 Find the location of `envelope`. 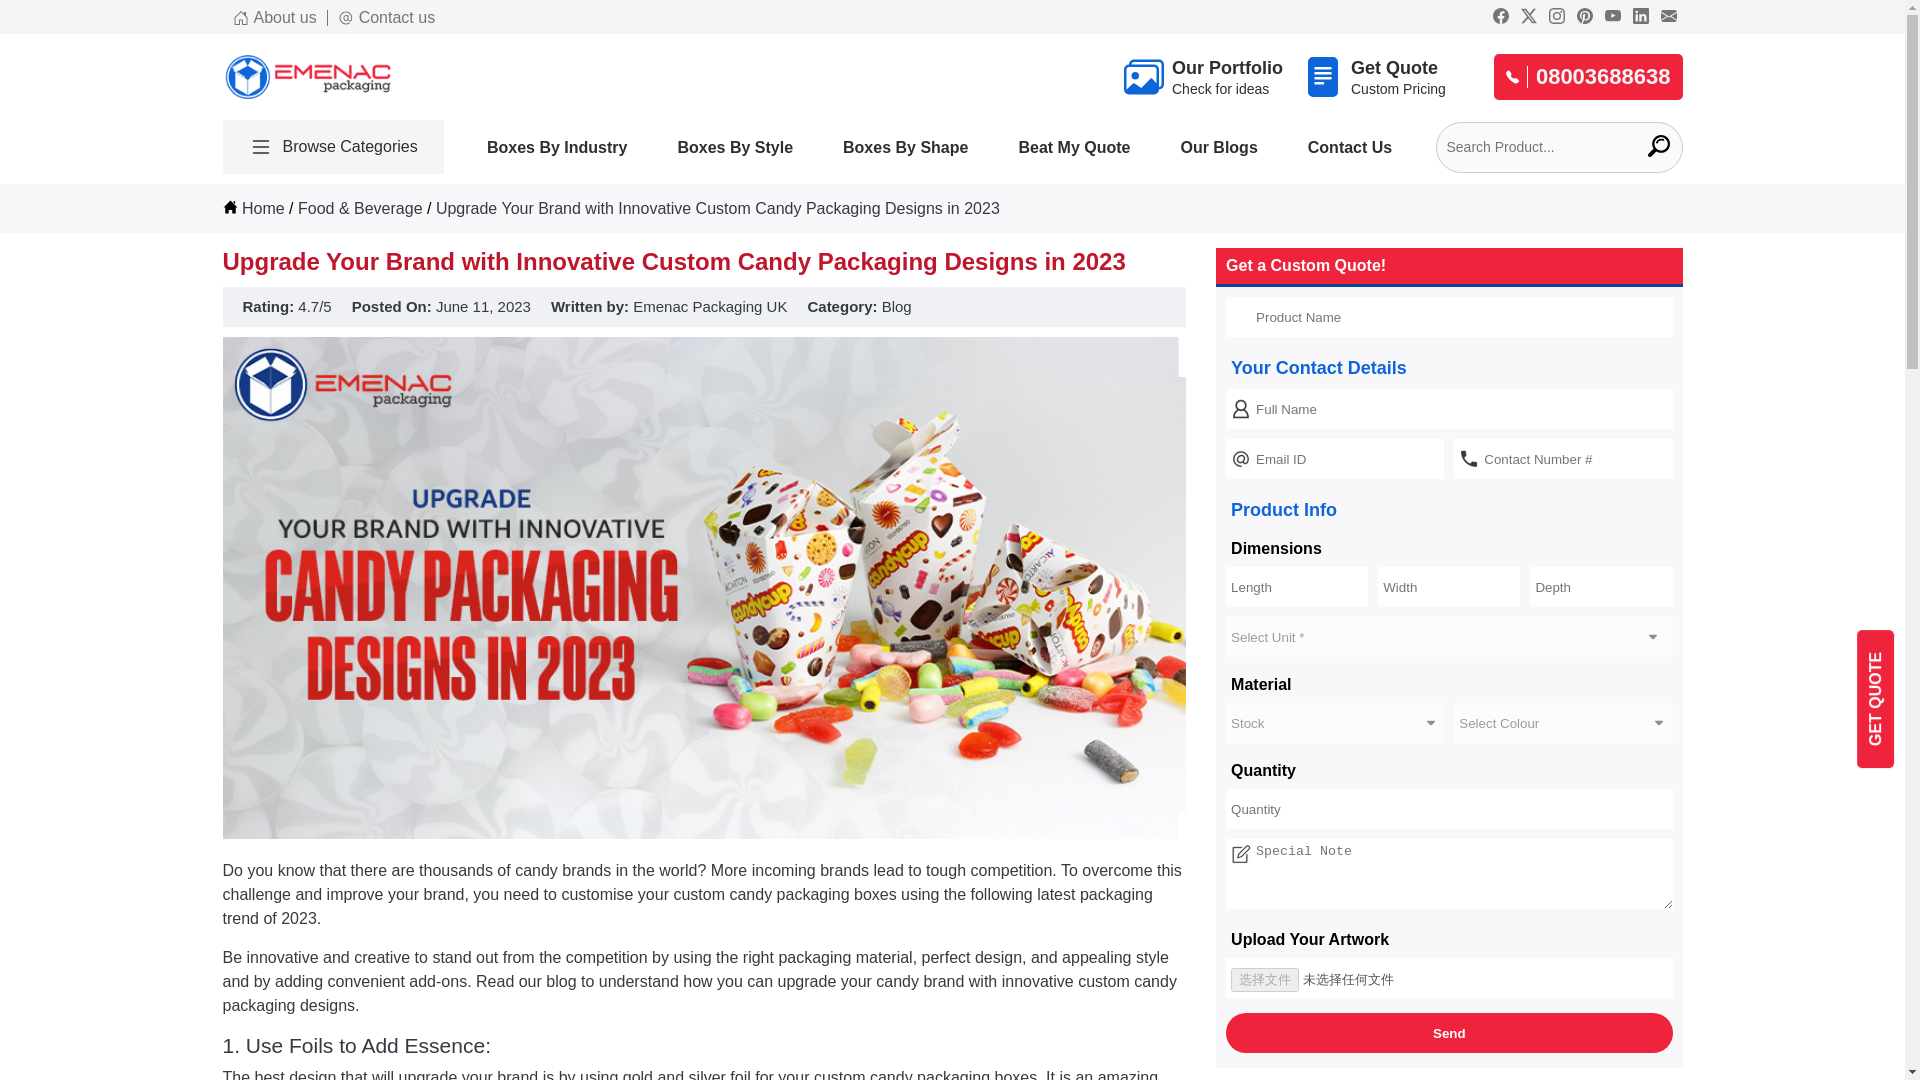

envelope is located at coordinates (1202, 77).